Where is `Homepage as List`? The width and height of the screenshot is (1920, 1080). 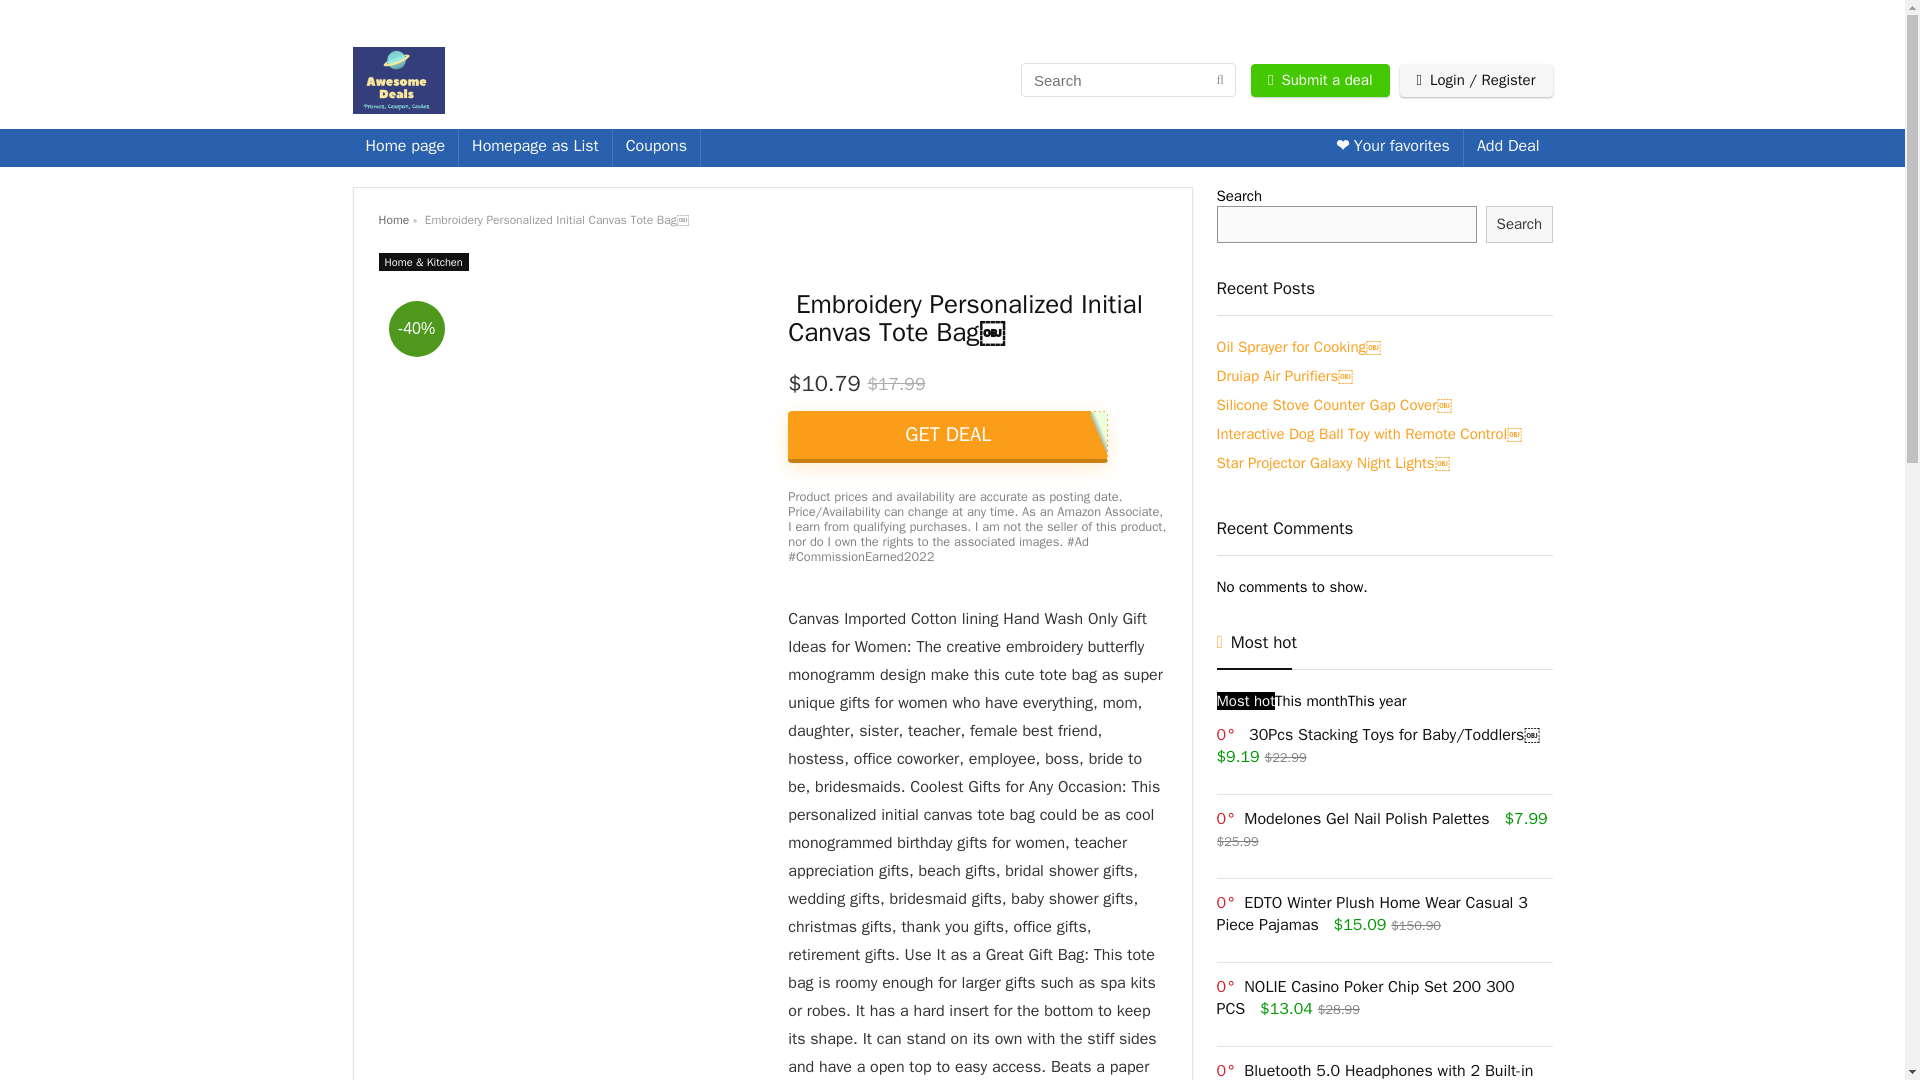 Homepage as List is located at coordinates (535, 148).